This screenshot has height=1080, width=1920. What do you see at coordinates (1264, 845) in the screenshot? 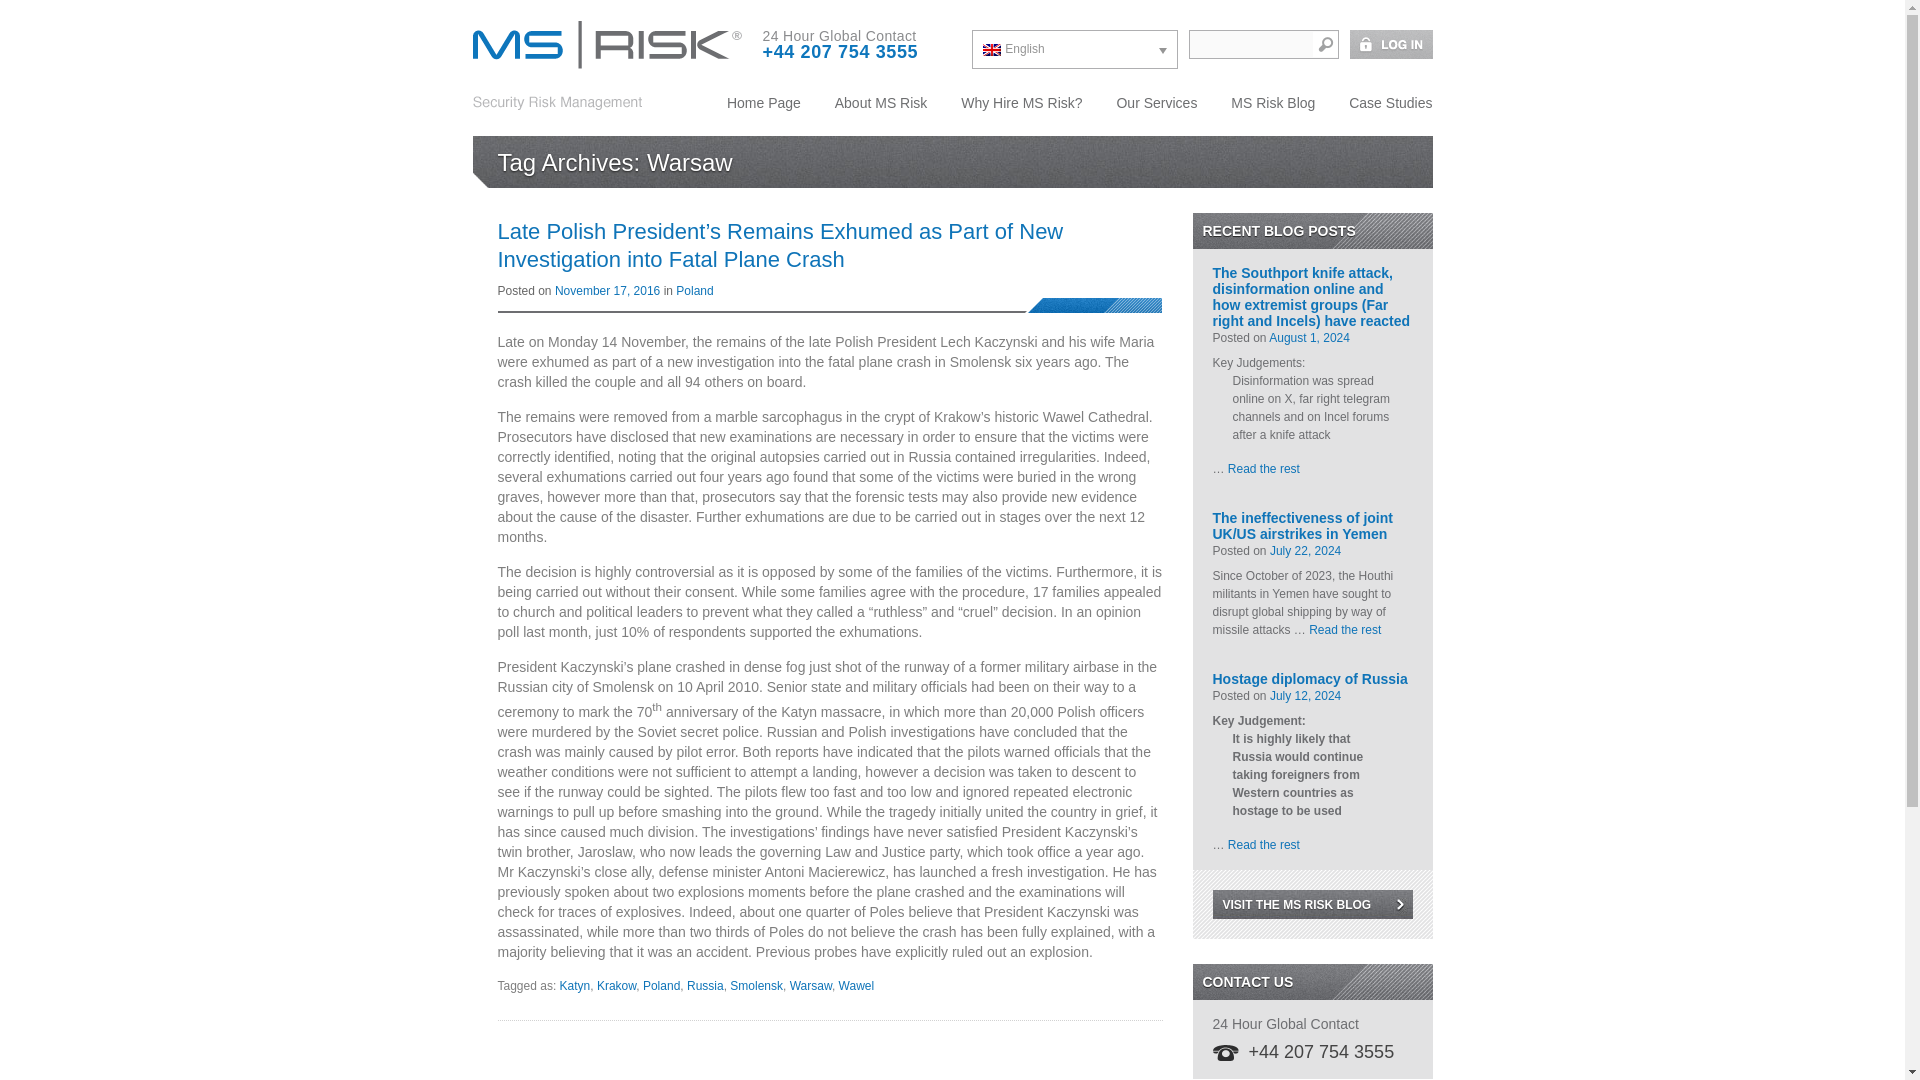
I see `Read the rest` at bounding box center [1264, 845].